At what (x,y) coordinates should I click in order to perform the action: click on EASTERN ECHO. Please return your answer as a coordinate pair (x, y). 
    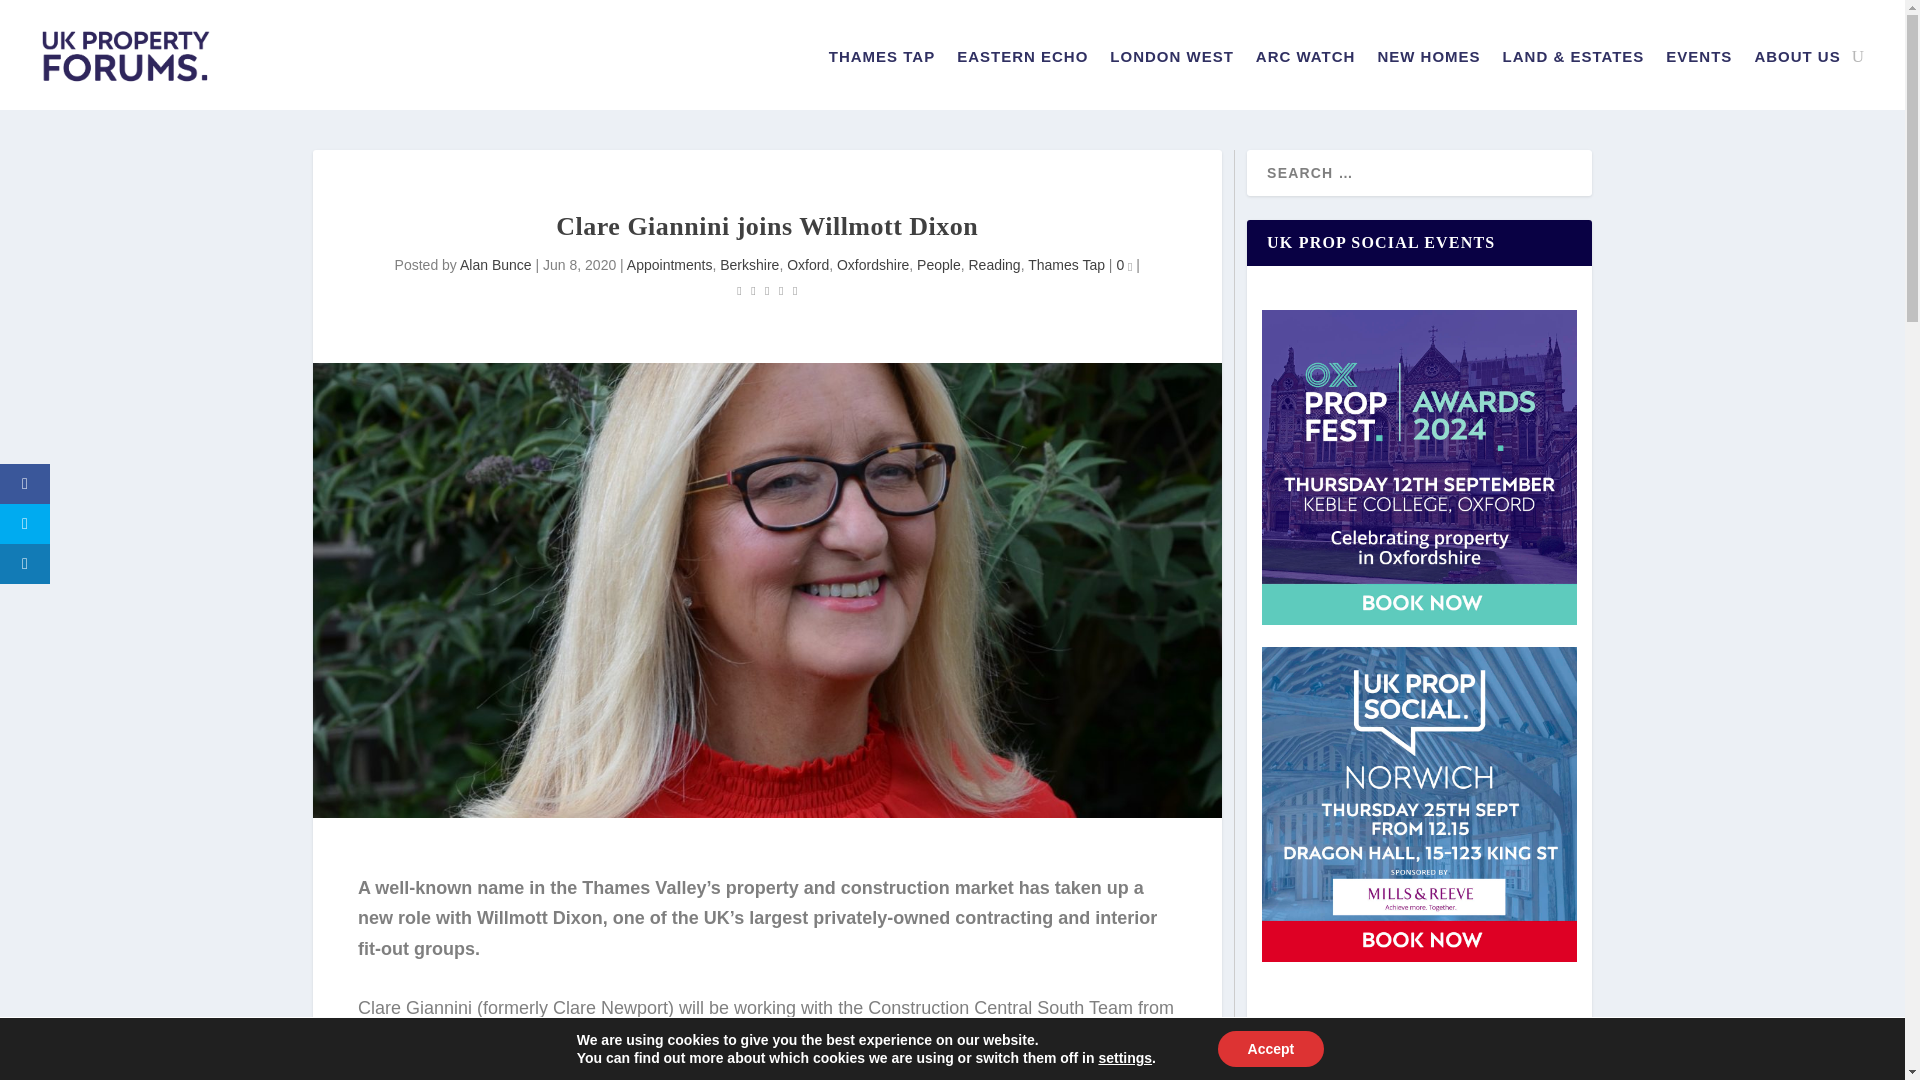
    Looking at the image, I should click on (1022, 60).